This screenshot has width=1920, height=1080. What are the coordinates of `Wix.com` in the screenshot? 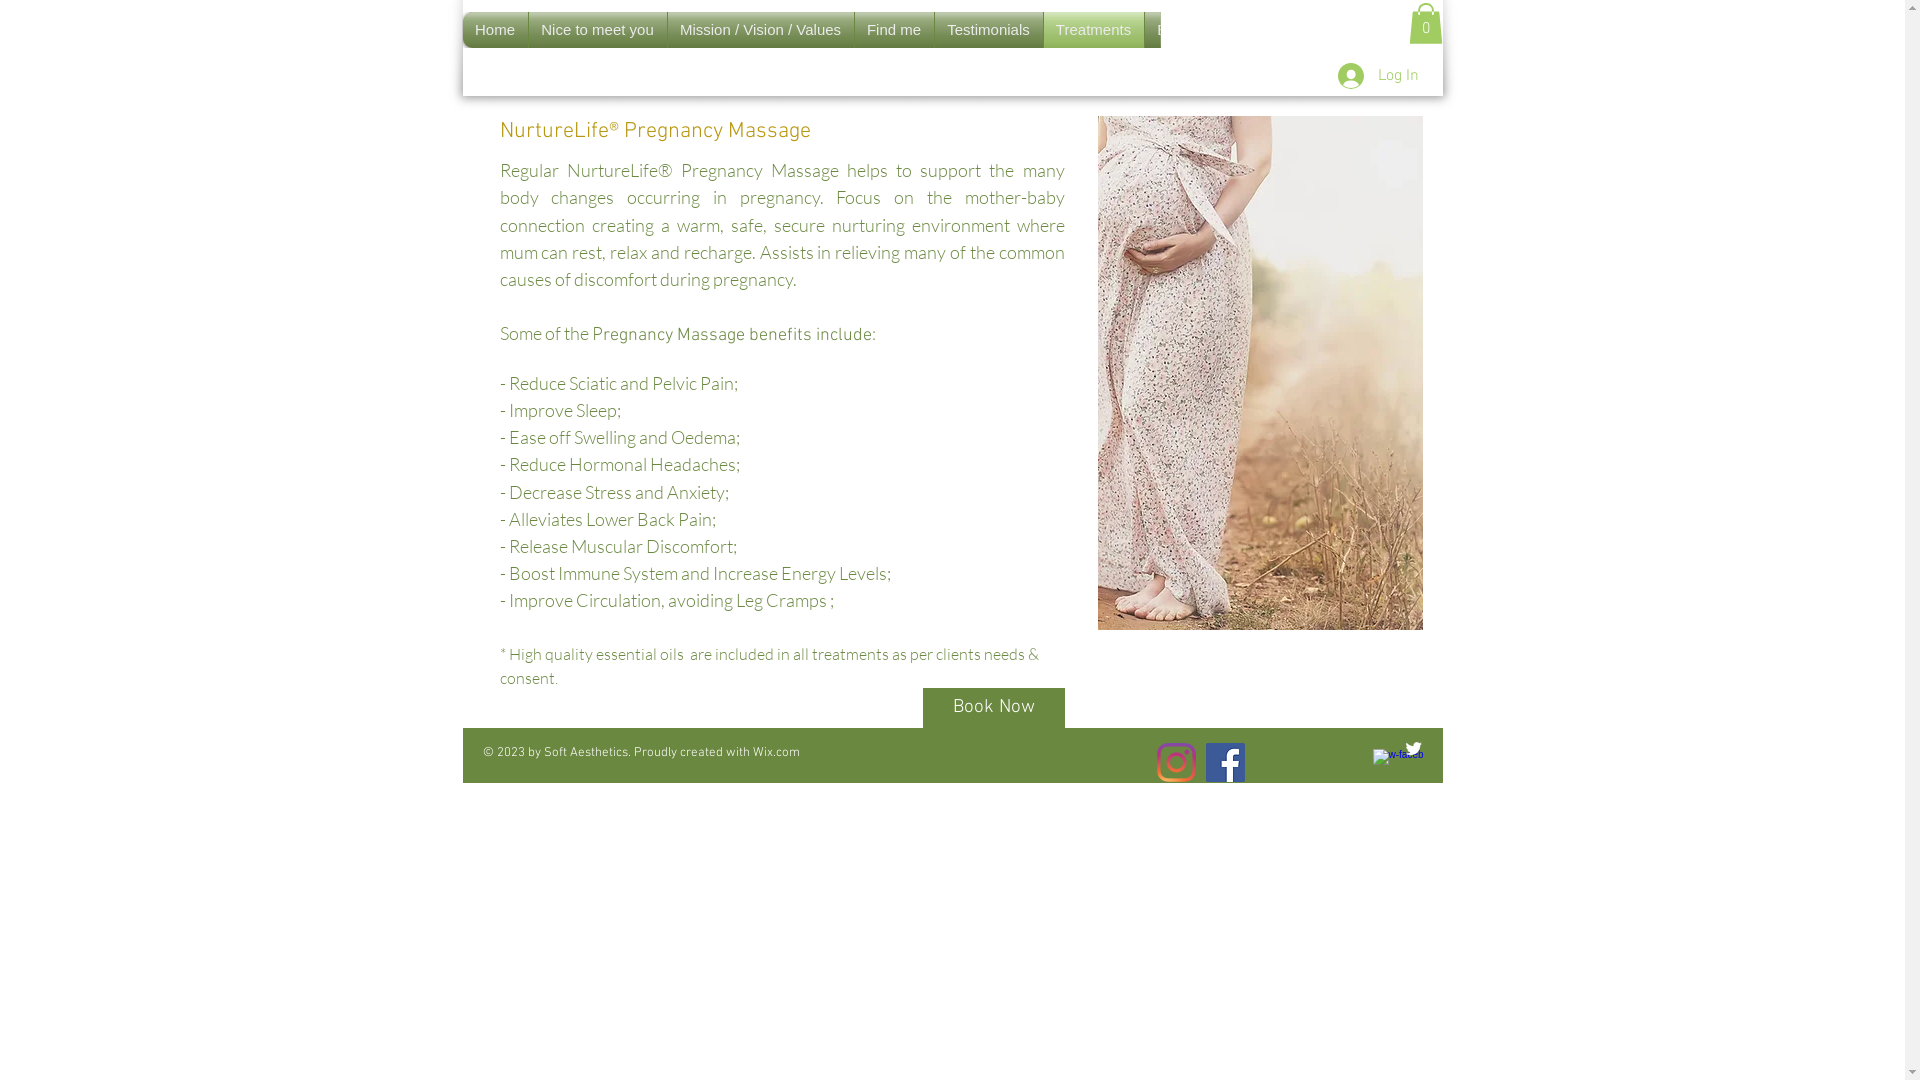 It's located at (776, 753).